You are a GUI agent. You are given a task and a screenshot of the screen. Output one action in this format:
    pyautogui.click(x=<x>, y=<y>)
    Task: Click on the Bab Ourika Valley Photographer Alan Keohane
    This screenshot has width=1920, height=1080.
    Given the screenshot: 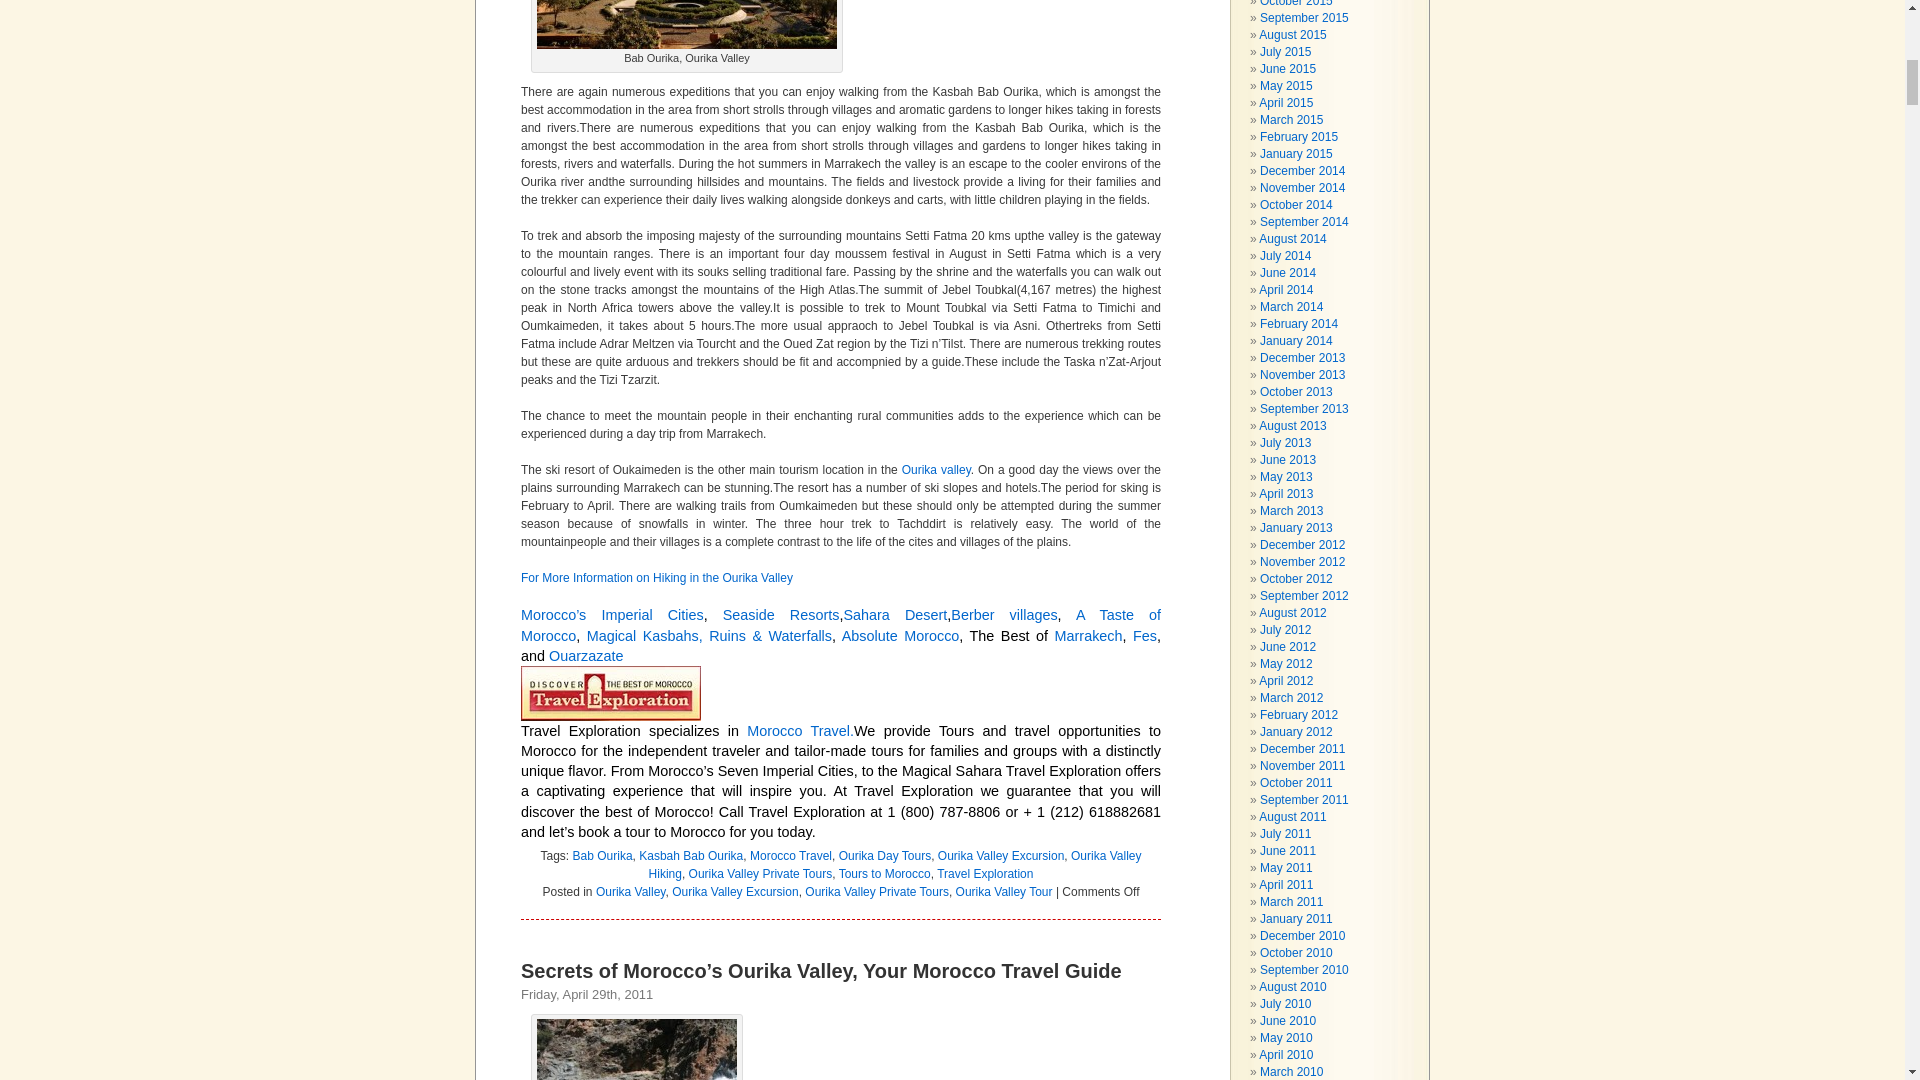 What is the action you would take?
    pyautogui.click(x=687, y=24)
    